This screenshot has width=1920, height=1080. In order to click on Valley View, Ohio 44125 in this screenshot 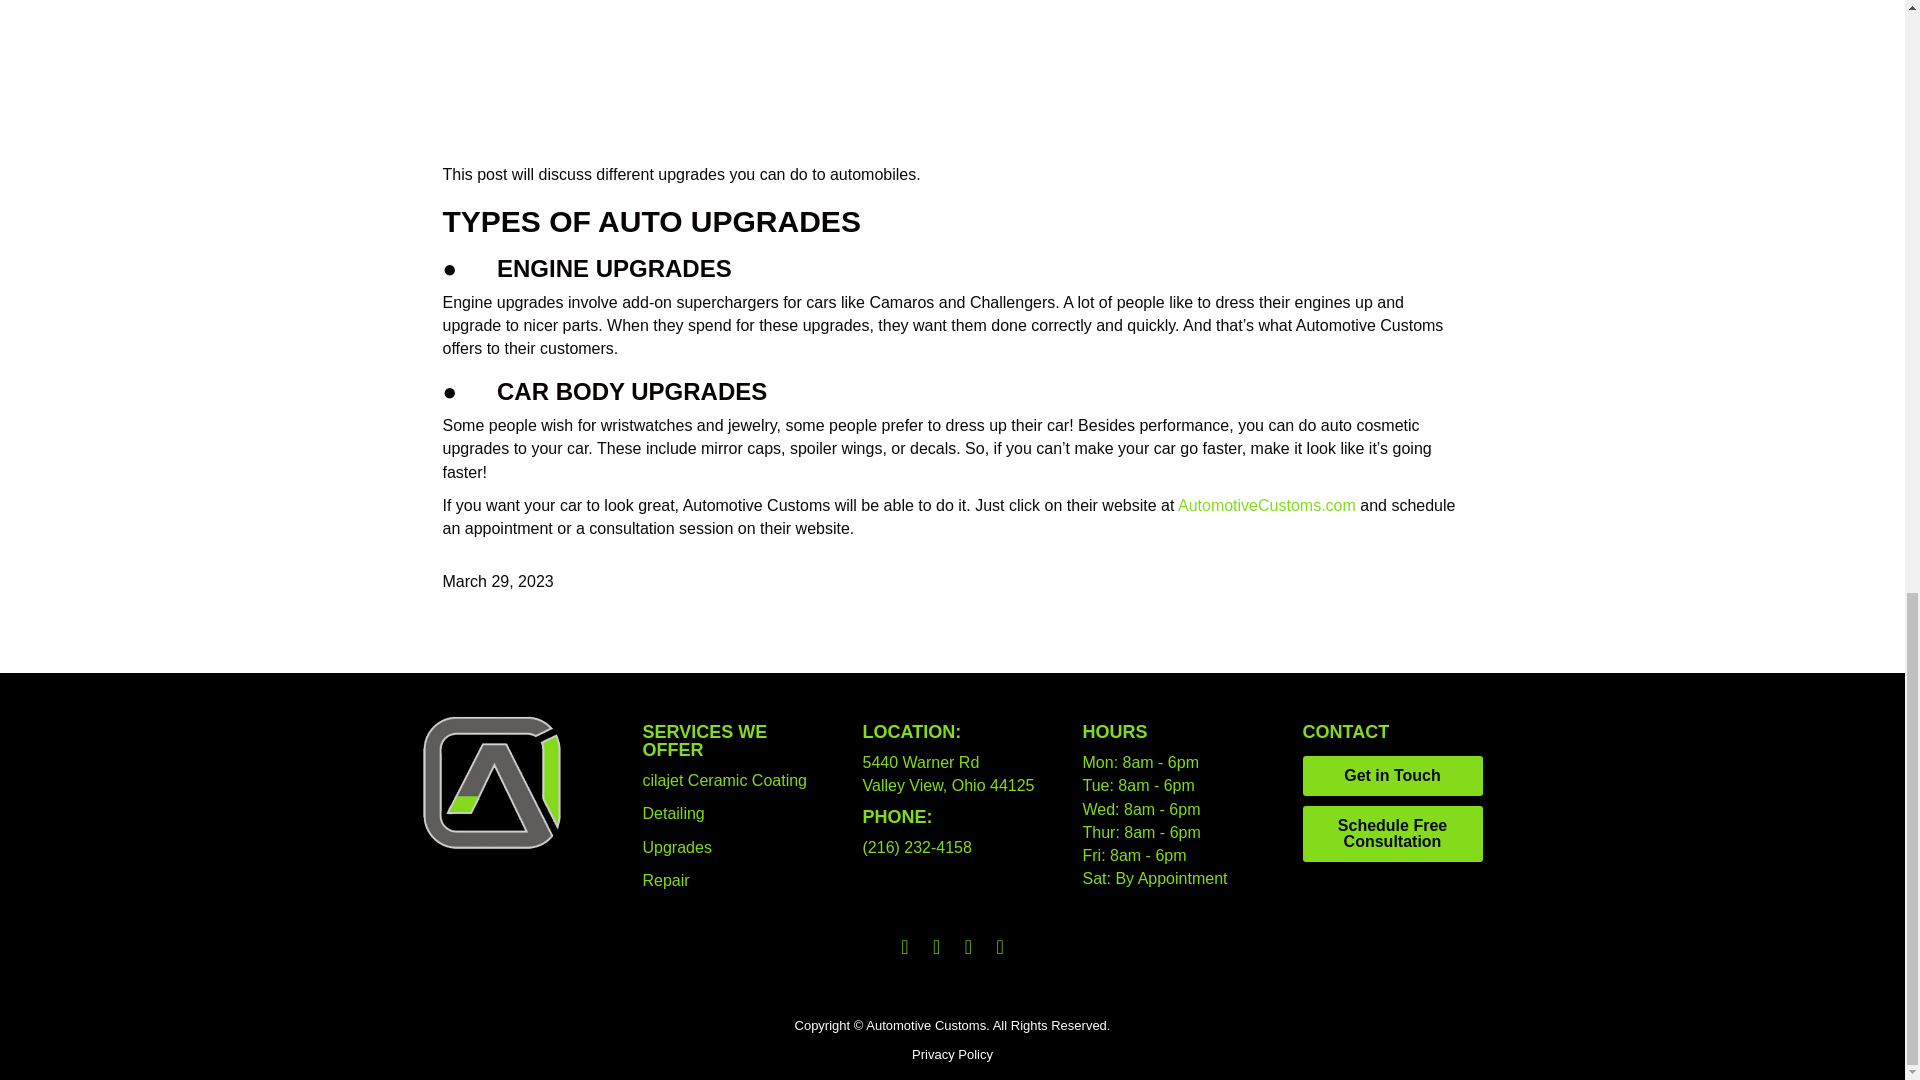, I will do `click(948, 784)`.